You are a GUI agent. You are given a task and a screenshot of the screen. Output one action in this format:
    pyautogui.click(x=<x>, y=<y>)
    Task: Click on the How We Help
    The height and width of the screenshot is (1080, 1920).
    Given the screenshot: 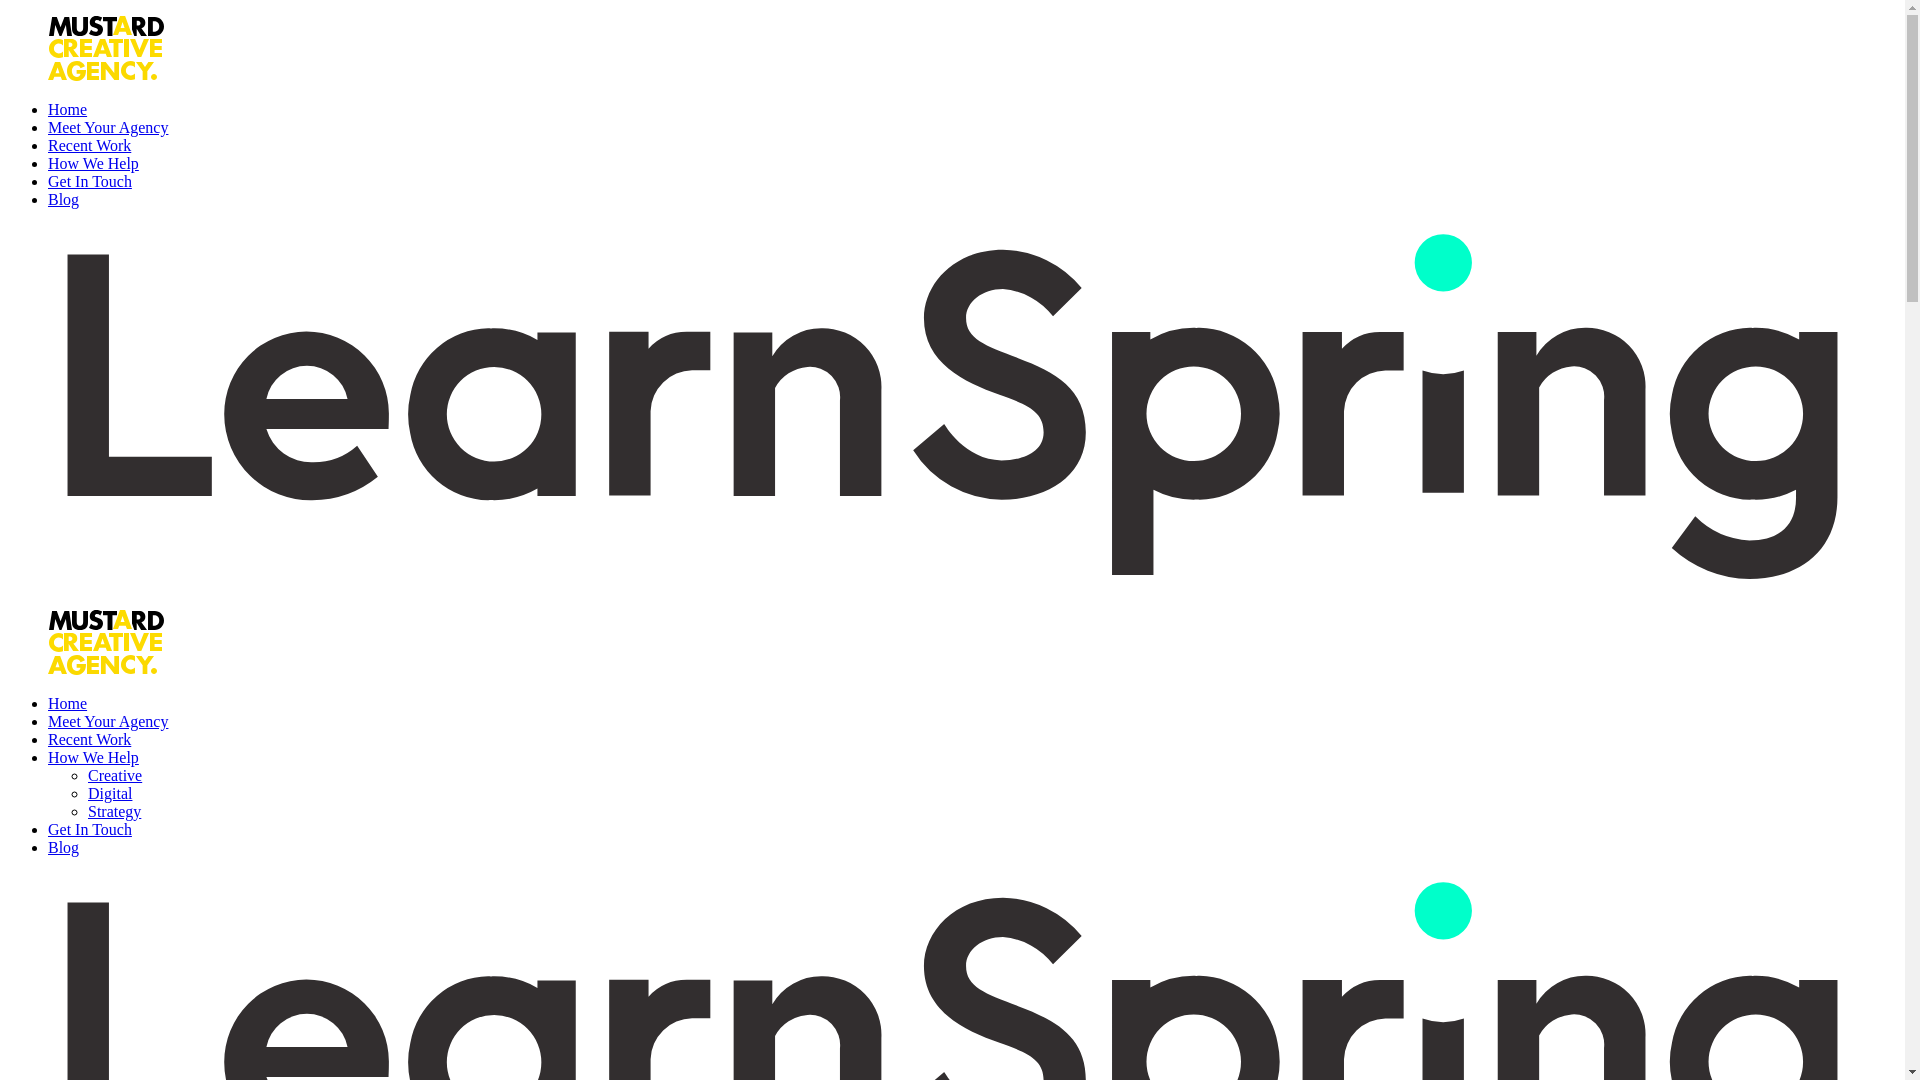 What is the action you would take?
    pyautogui.click(x=94, y=164)
    